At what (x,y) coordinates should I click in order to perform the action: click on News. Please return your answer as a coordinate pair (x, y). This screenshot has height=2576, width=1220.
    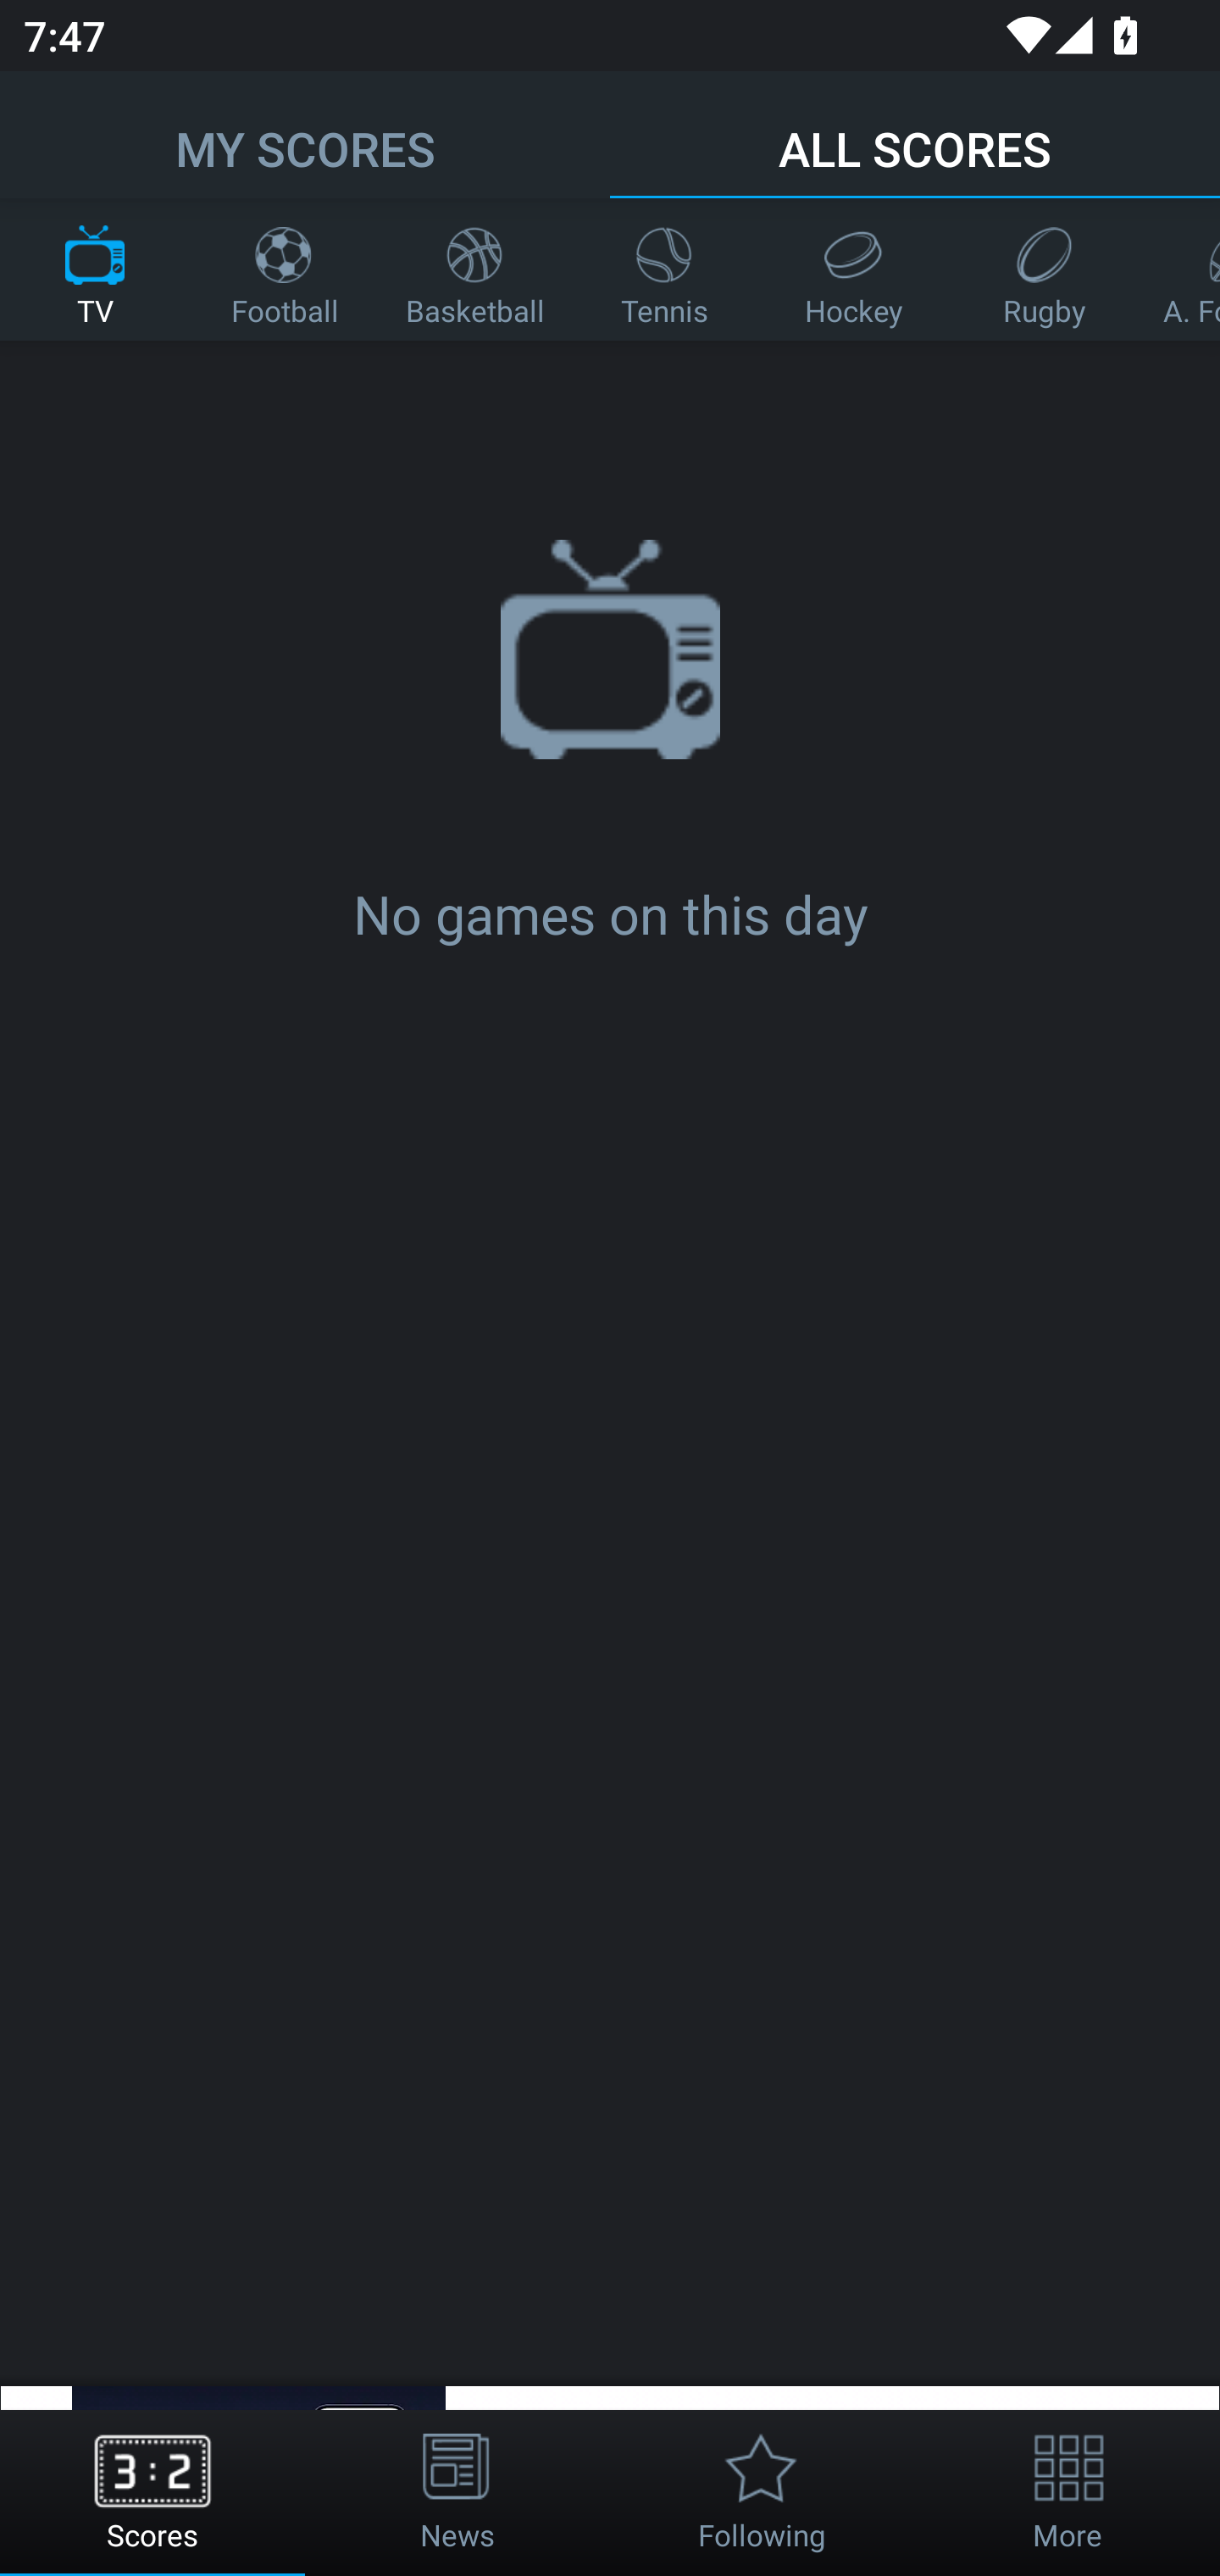
    Looking at the image, I should click on (457, 2493).